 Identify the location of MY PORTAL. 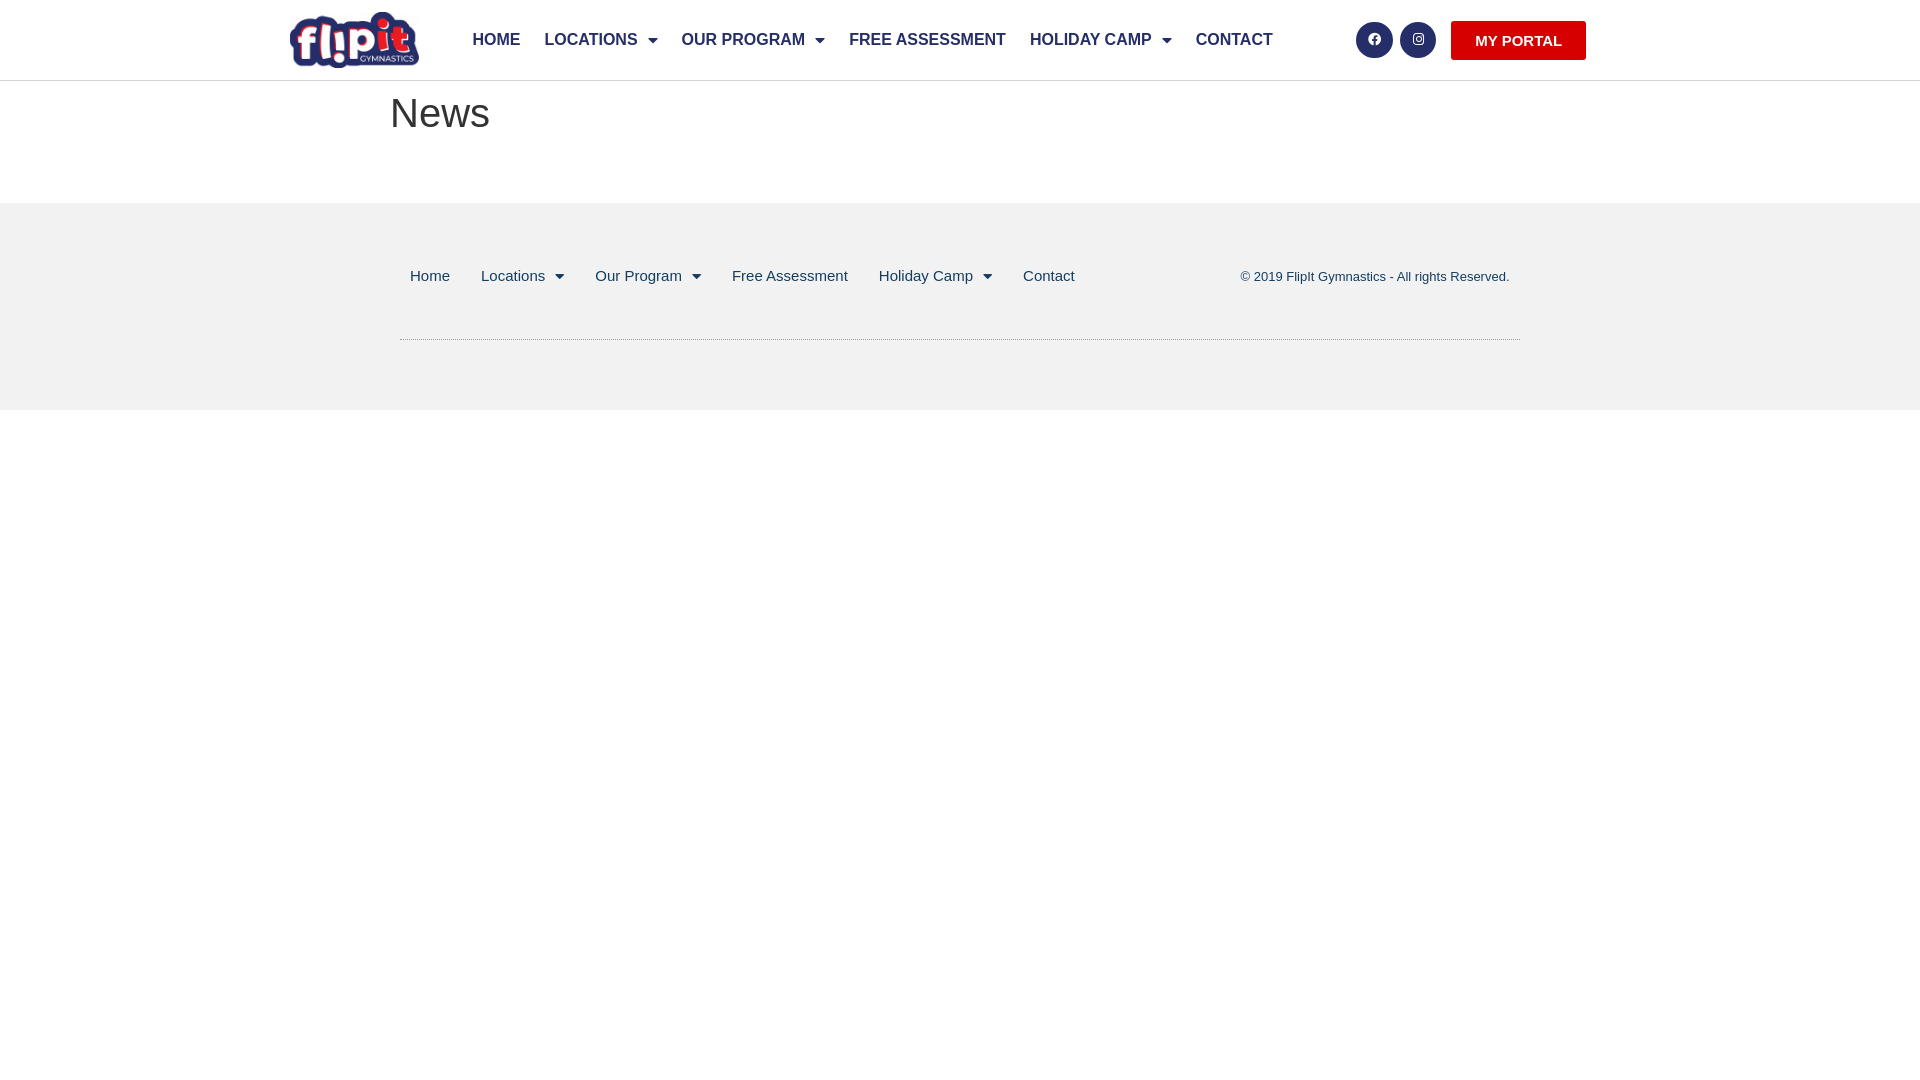
(1518, 40).